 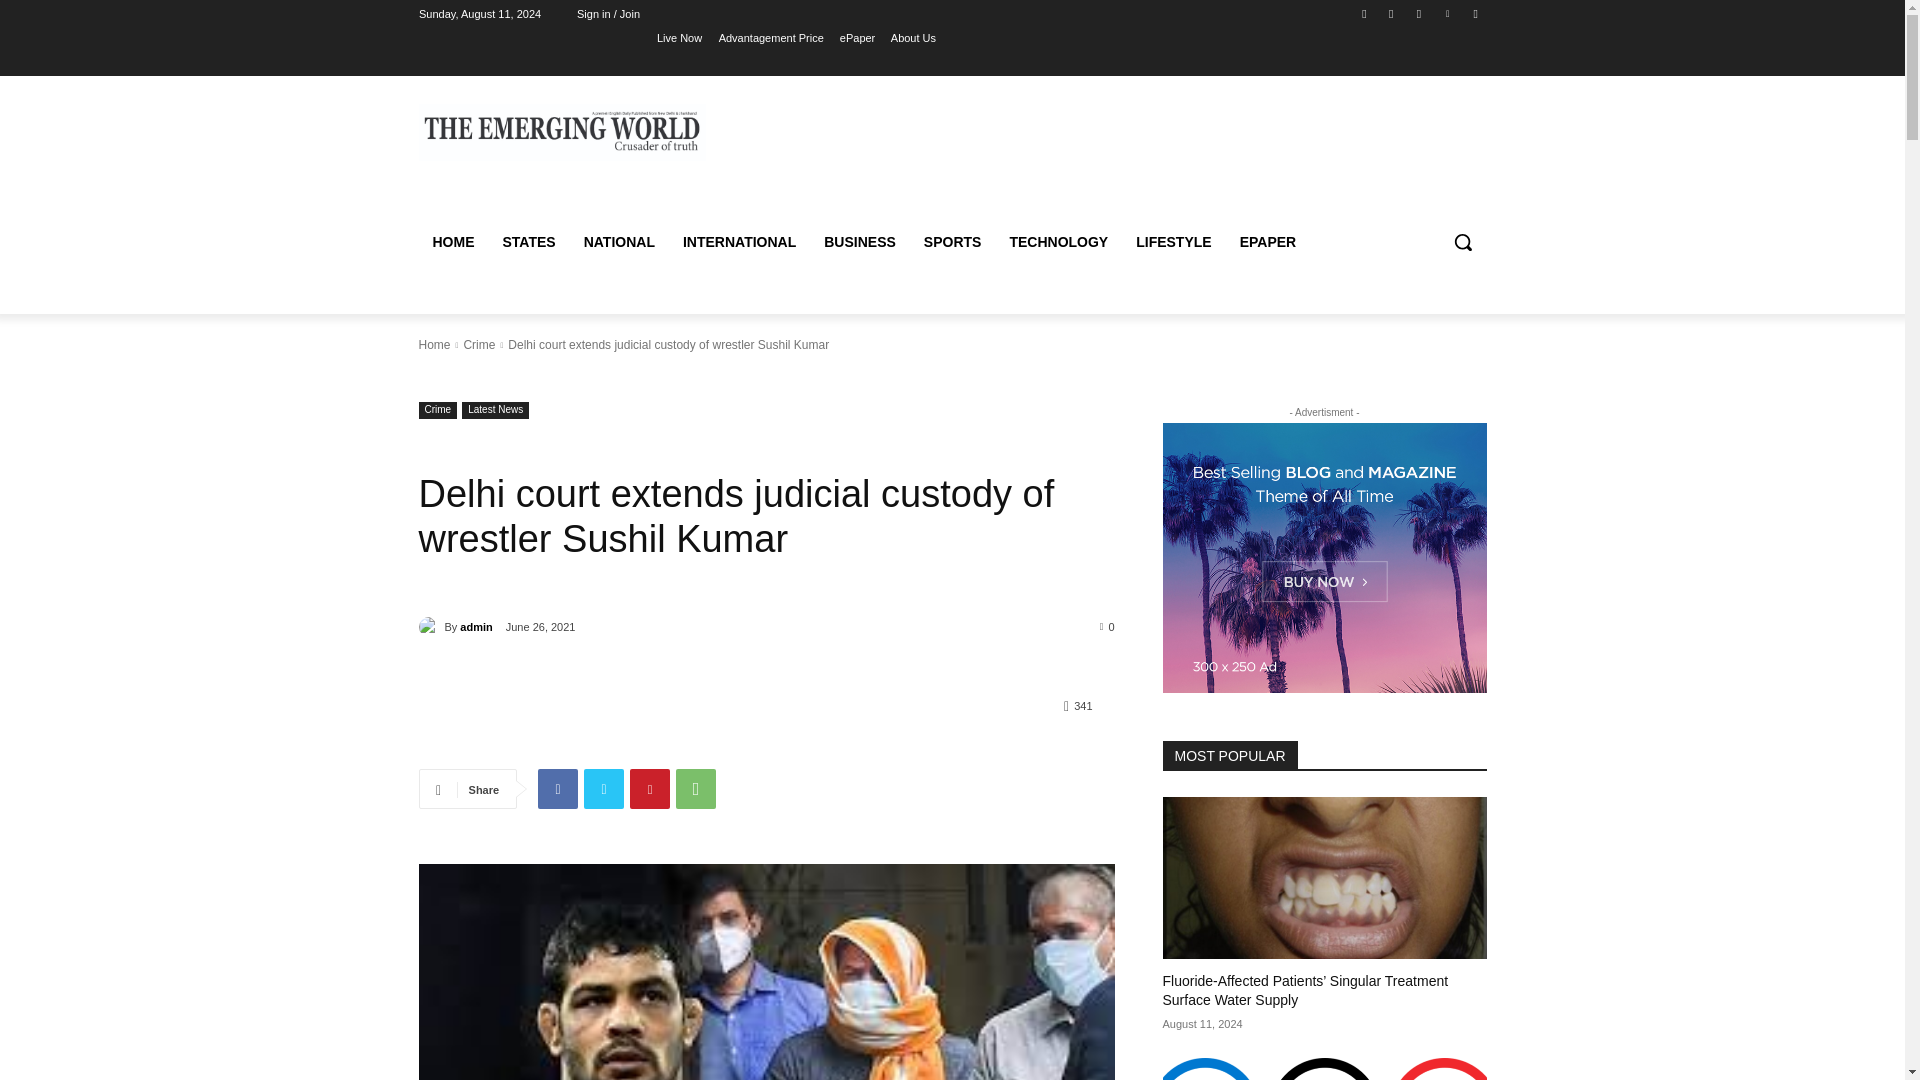 I want to click on Advertisement, so click(x=1120, y=152).